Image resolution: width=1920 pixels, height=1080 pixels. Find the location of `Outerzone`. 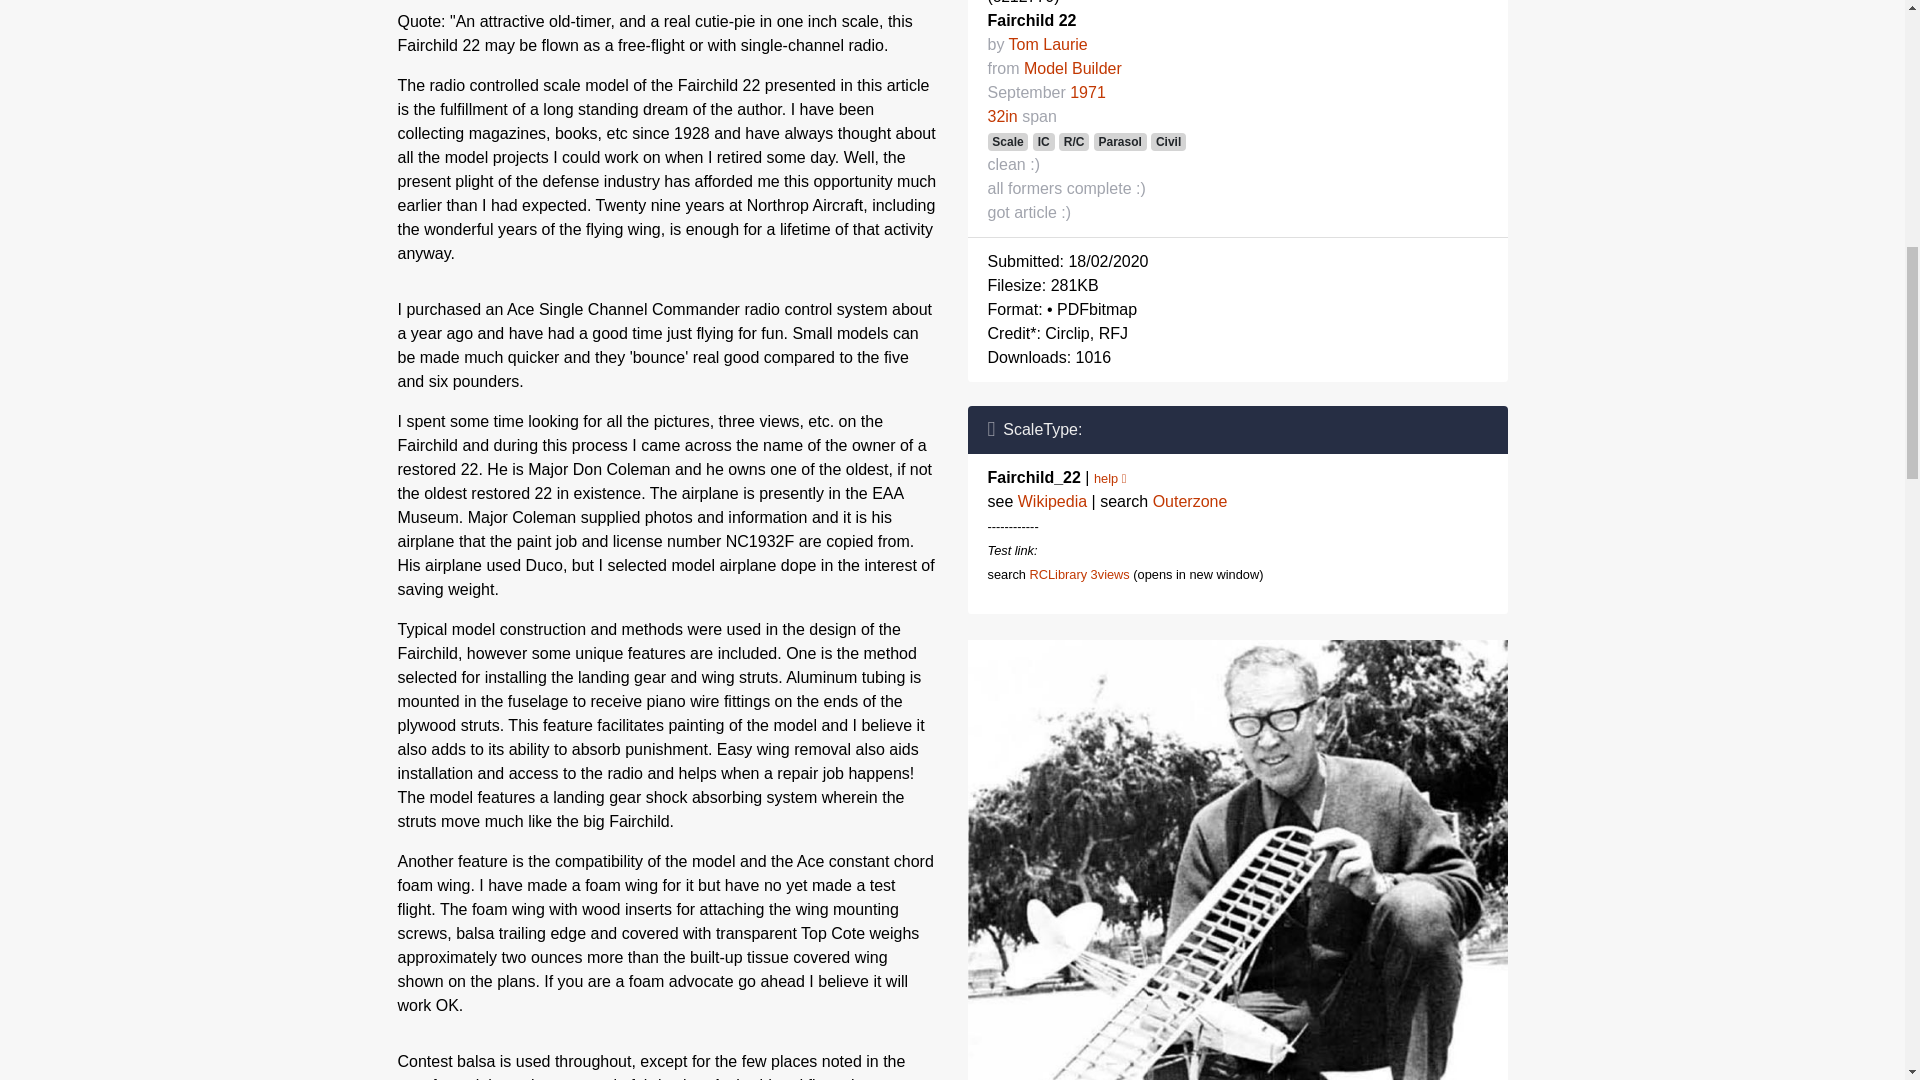

Outerzone is located at coordinates (1190, 500).